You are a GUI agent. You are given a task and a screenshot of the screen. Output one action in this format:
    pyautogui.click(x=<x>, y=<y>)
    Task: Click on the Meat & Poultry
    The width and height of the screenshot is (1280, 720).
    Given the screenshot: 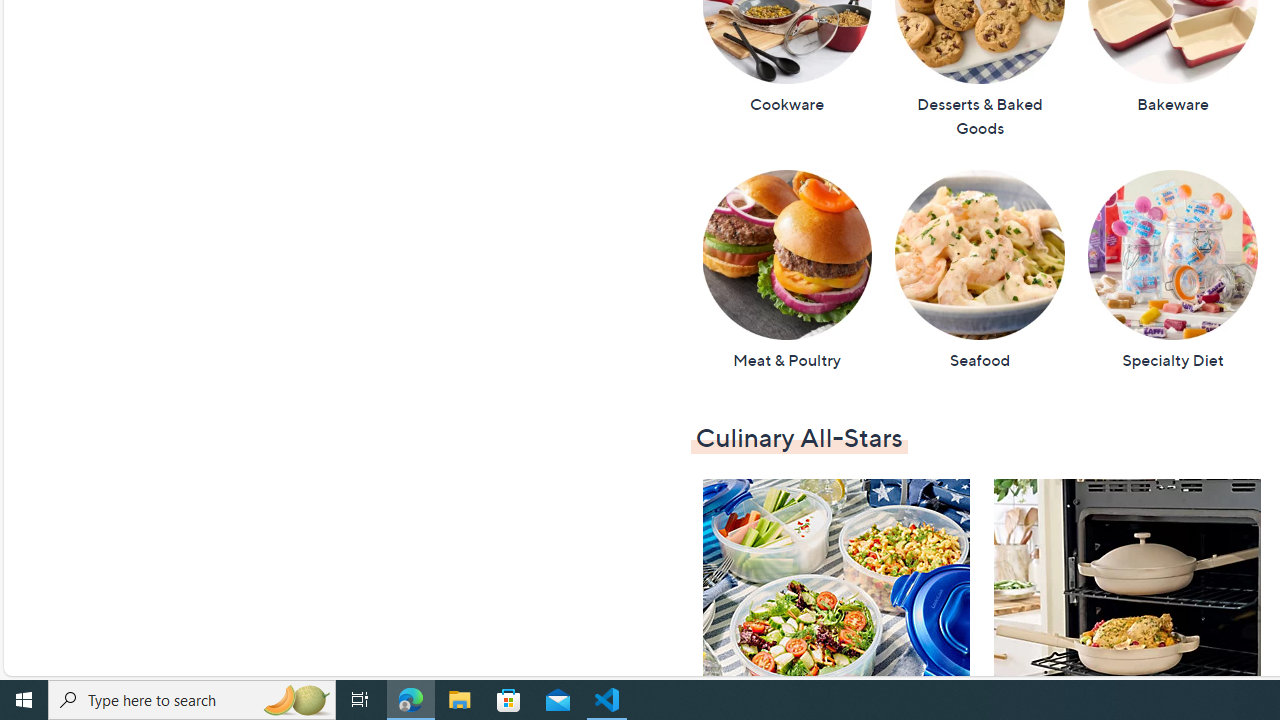 What is the action you would take?
    pyautogui.click(x=786, y=270)
    